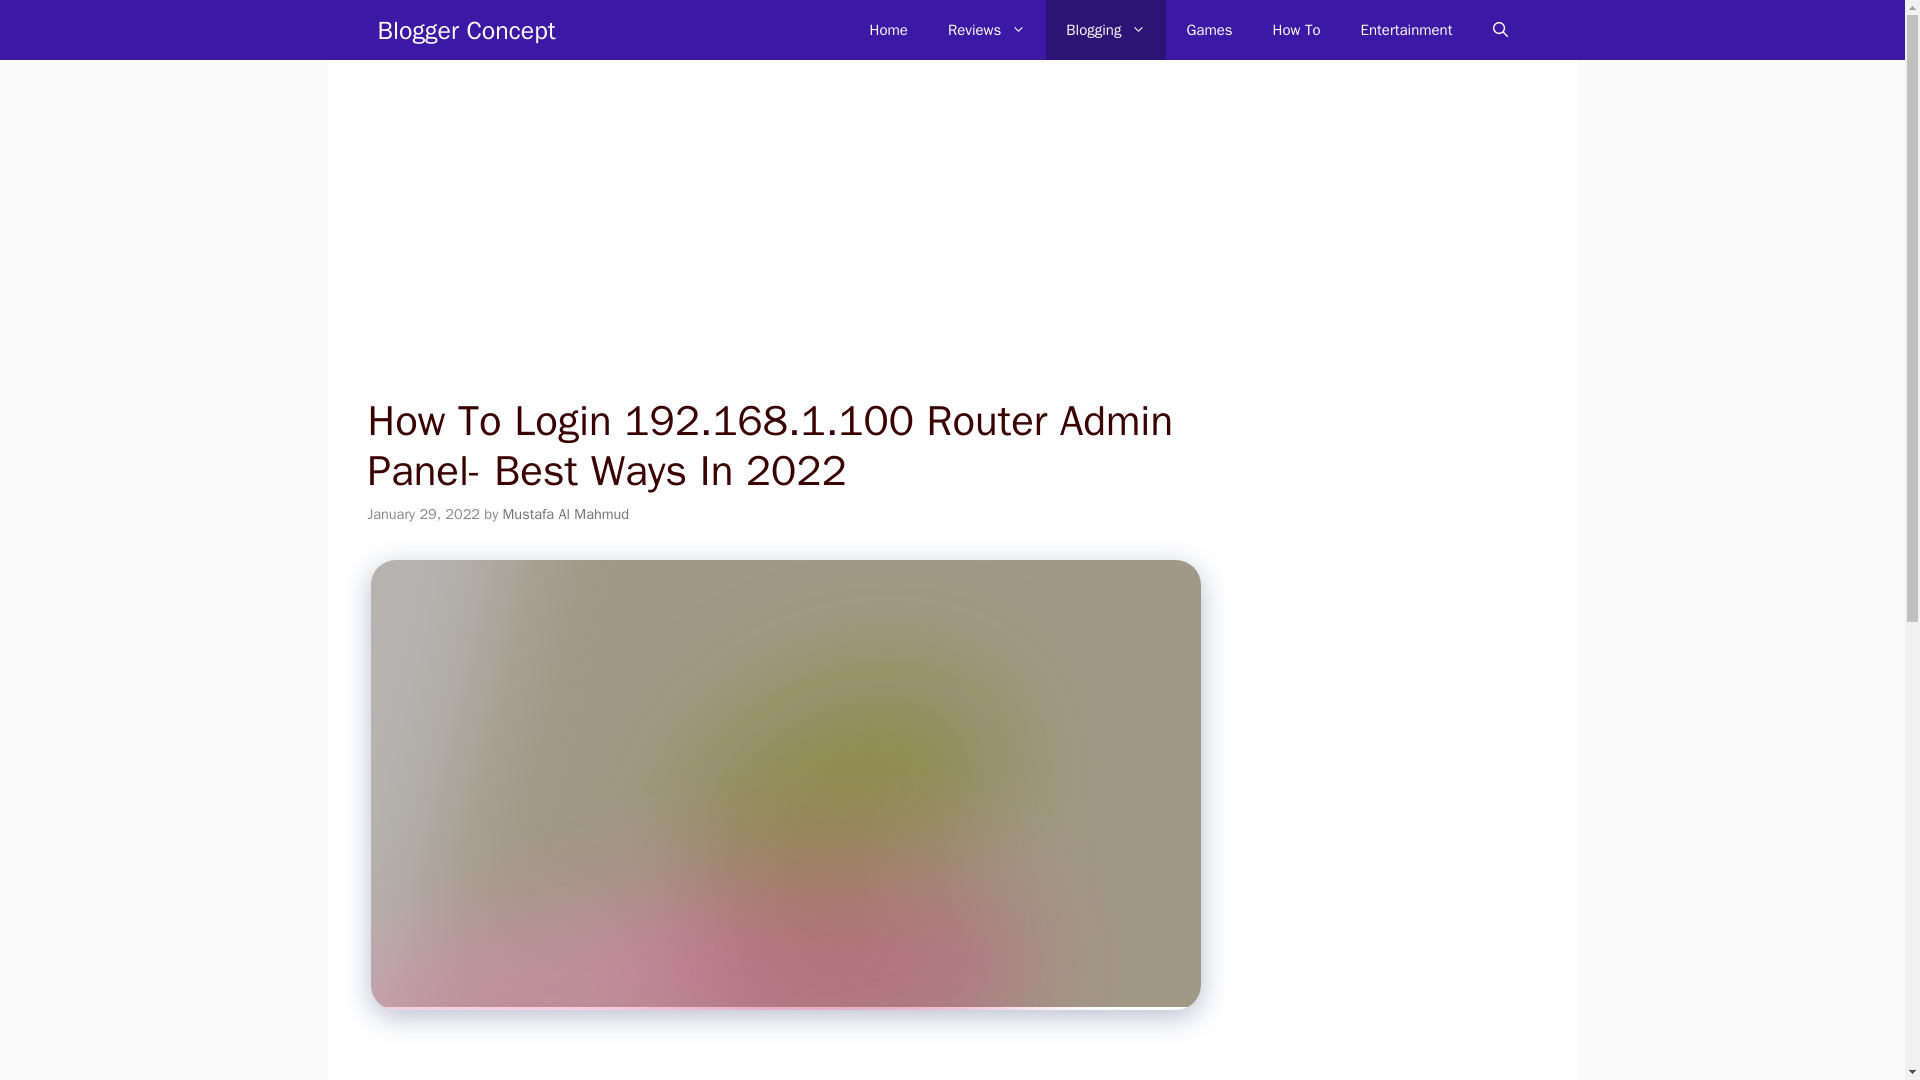 This screenshot has height=1080, width=1920. What do you see at coordinates (1406, 30) in the screenshot?
I see `Entertainment` at bounding box center [1406, 30].